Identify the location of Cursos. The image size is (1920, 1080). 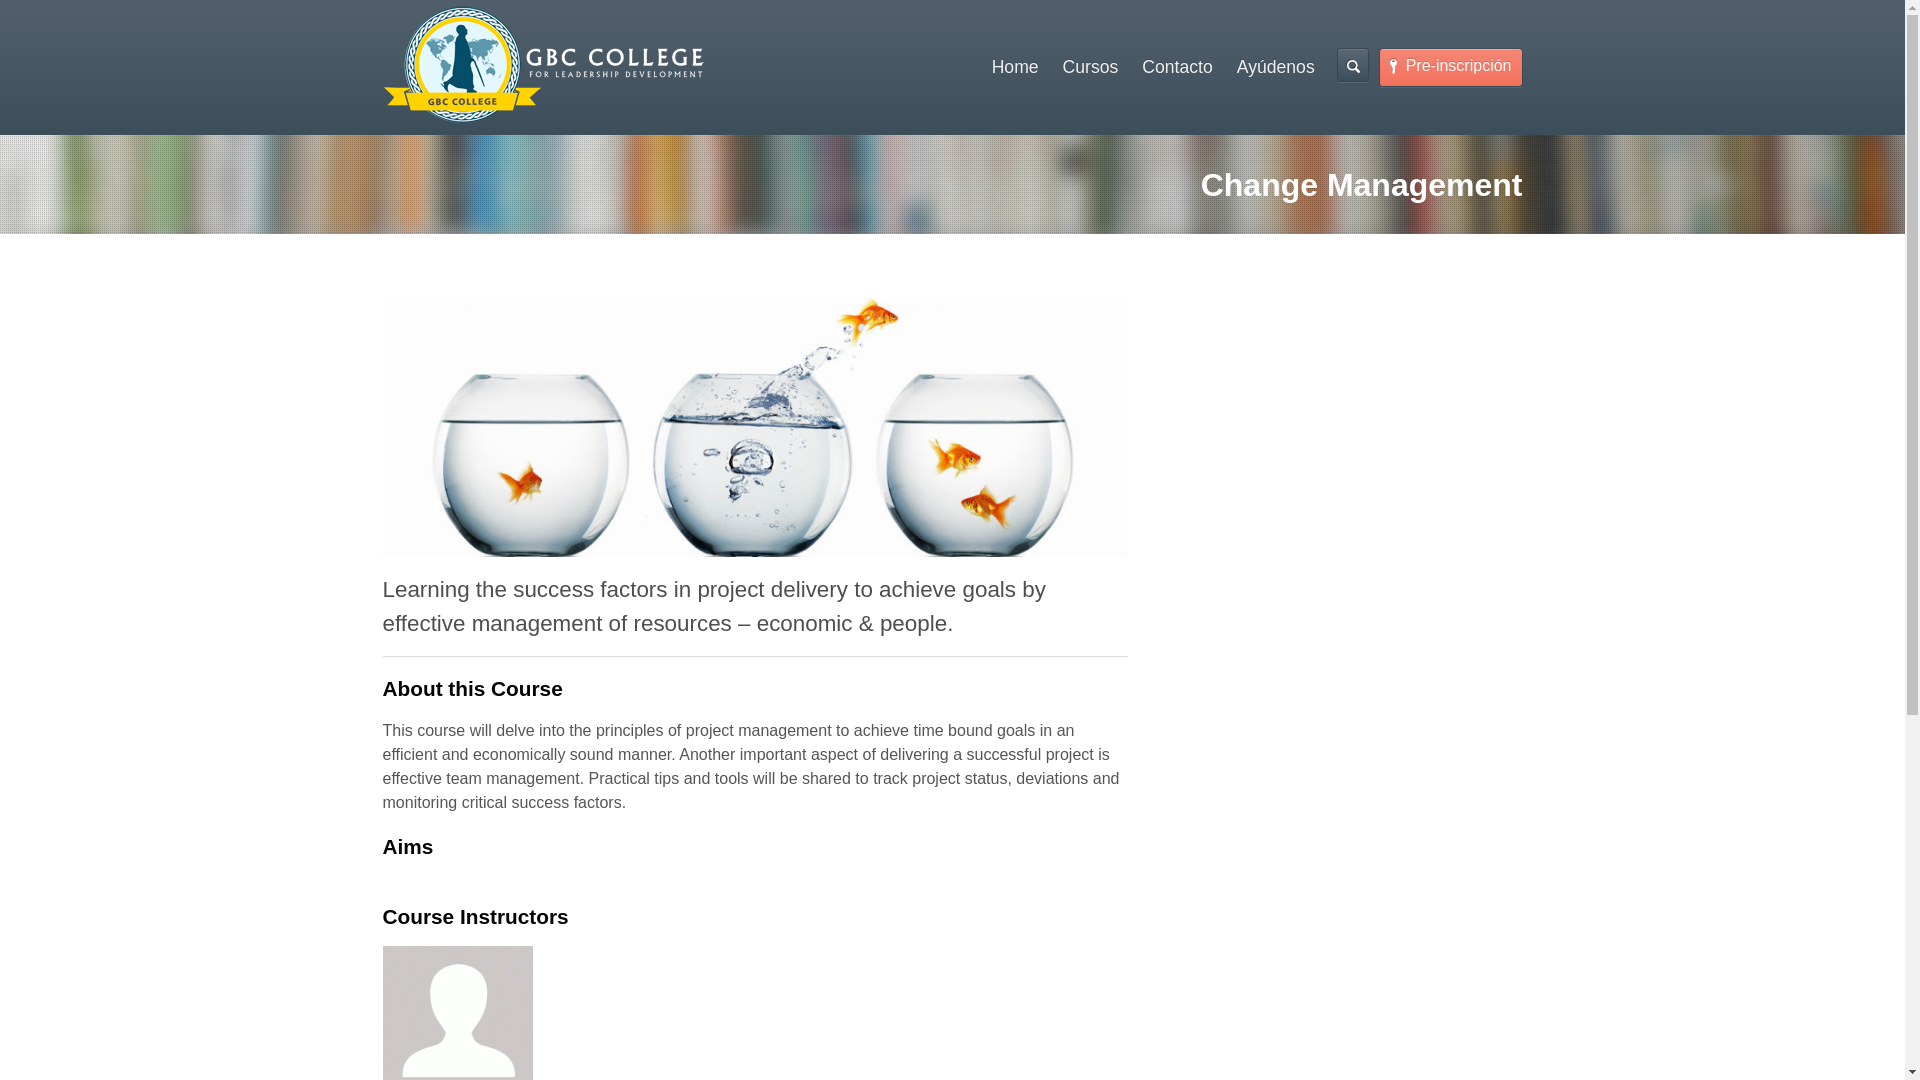
(1090, 67).